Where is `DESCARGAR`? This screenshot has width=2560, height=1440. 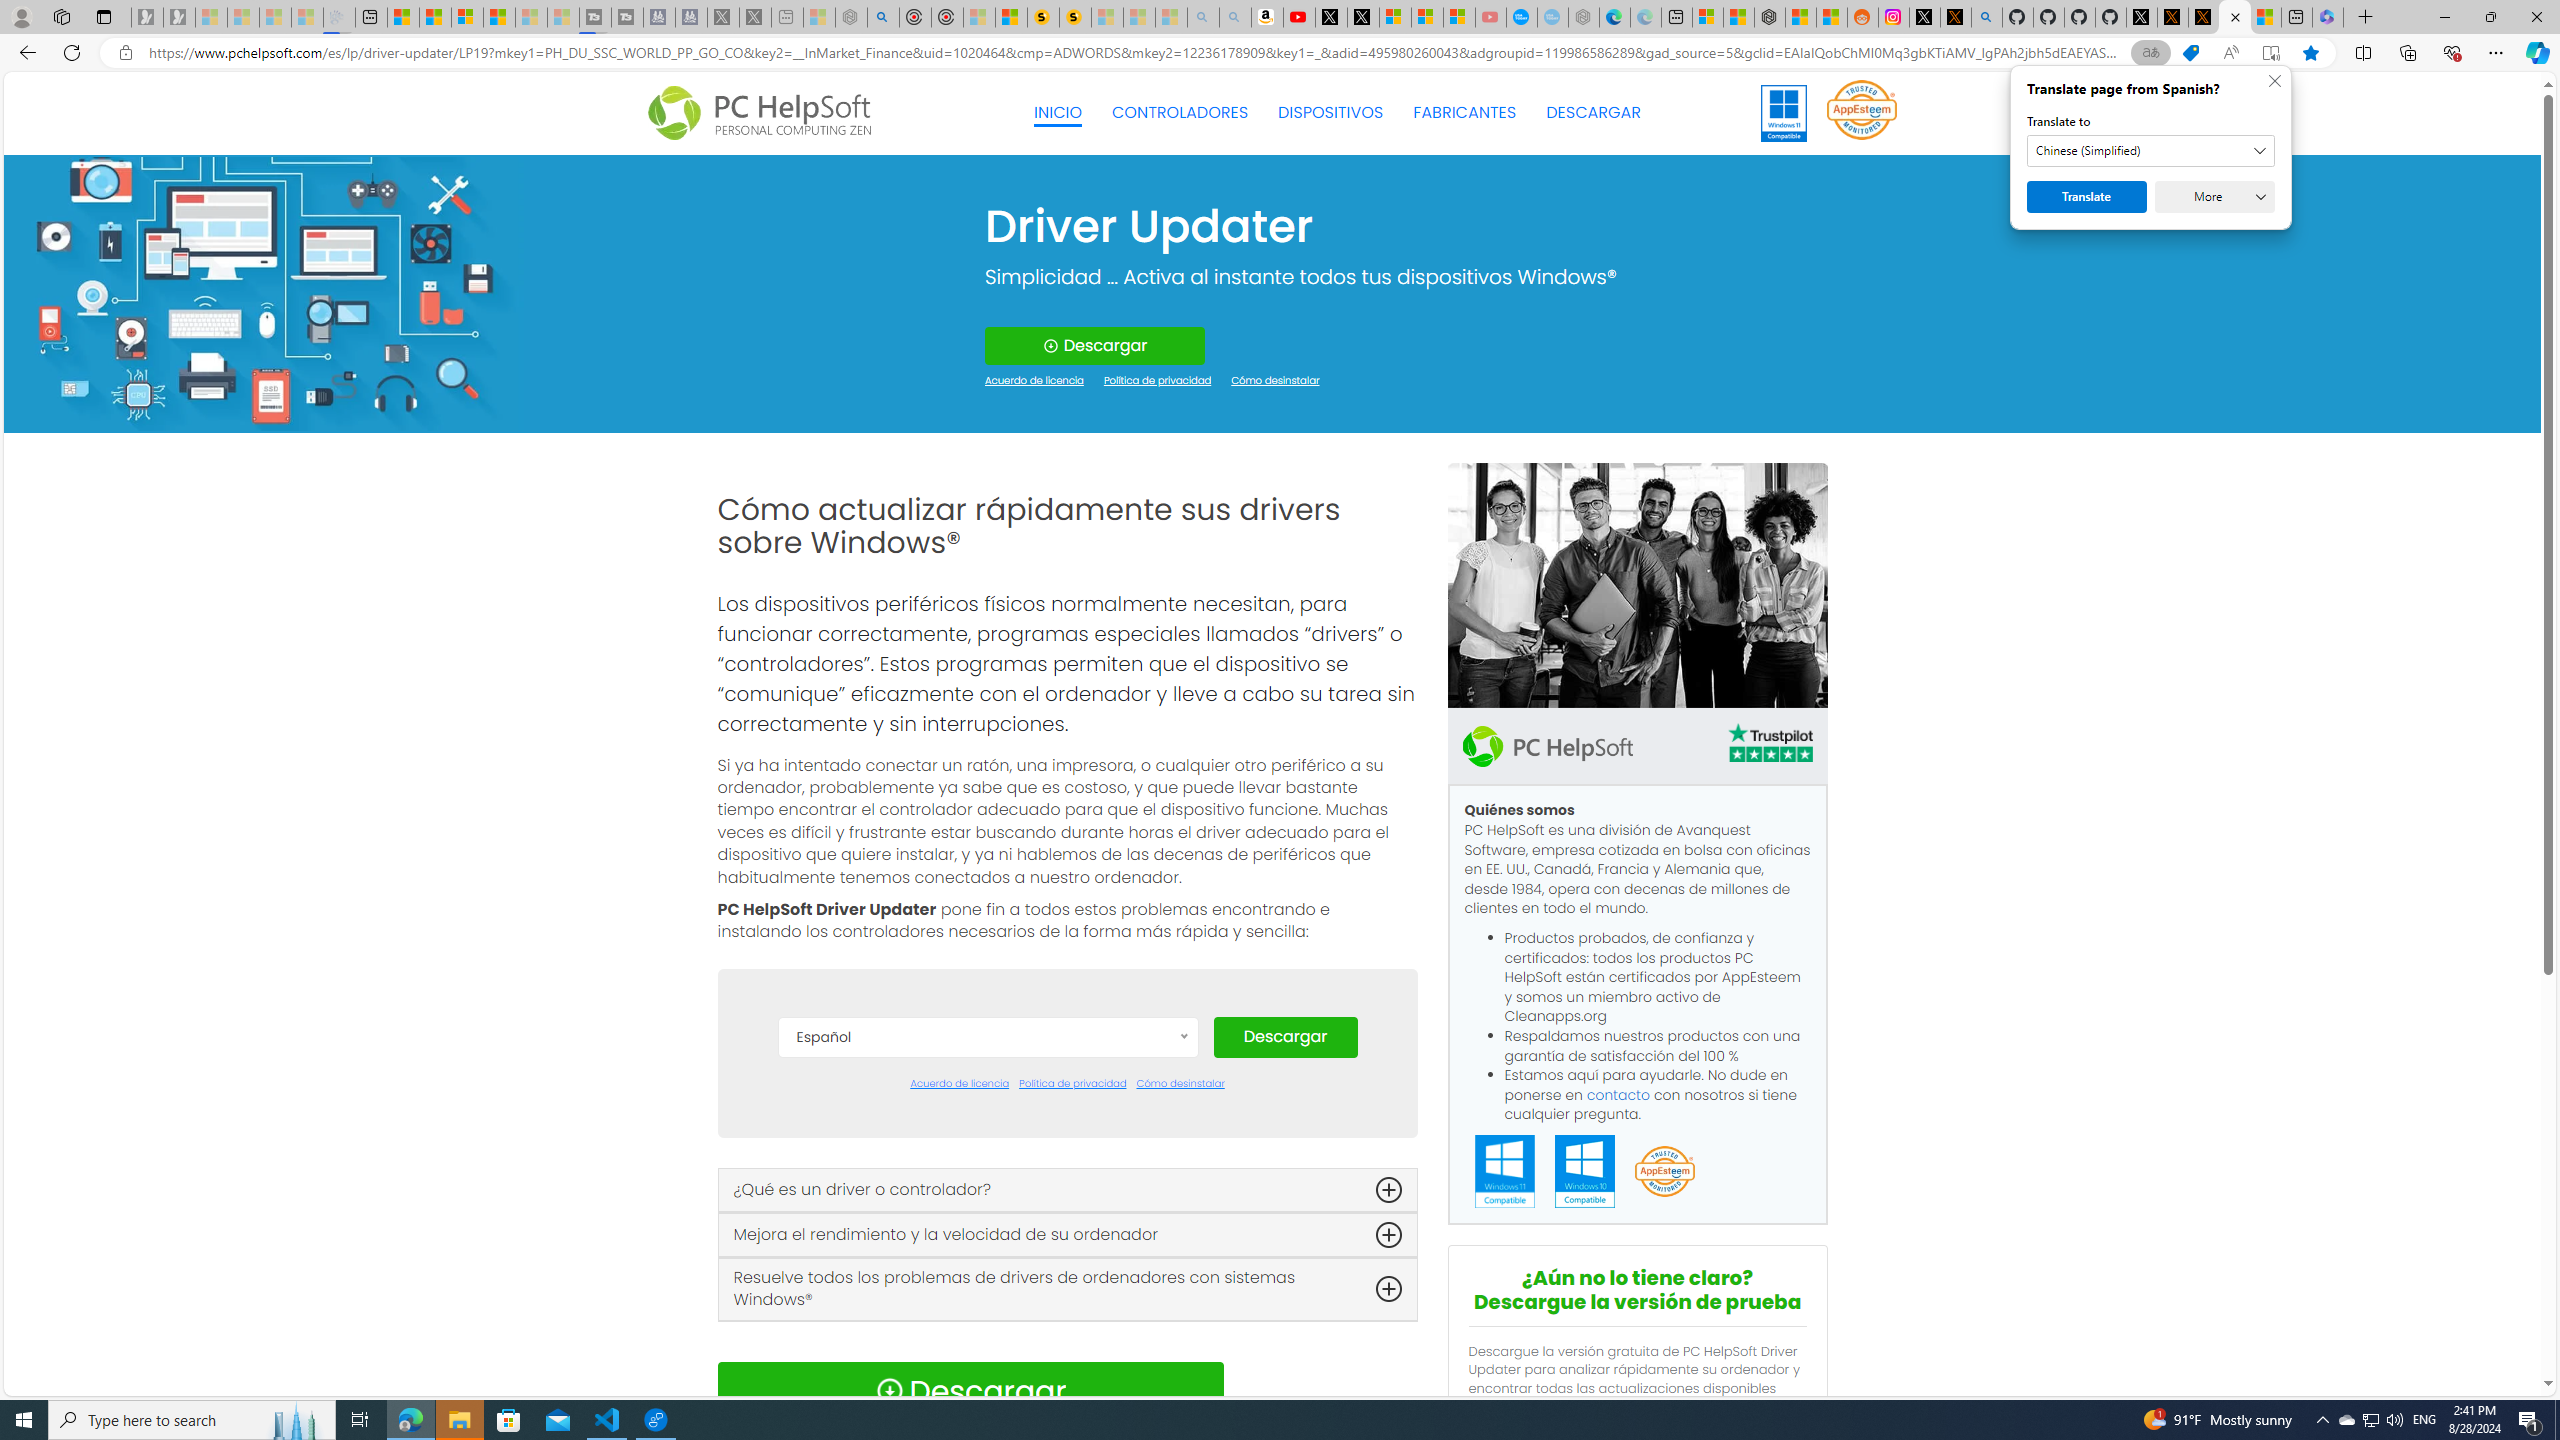 DESCARGAR is located at coordinates (1593, 113).